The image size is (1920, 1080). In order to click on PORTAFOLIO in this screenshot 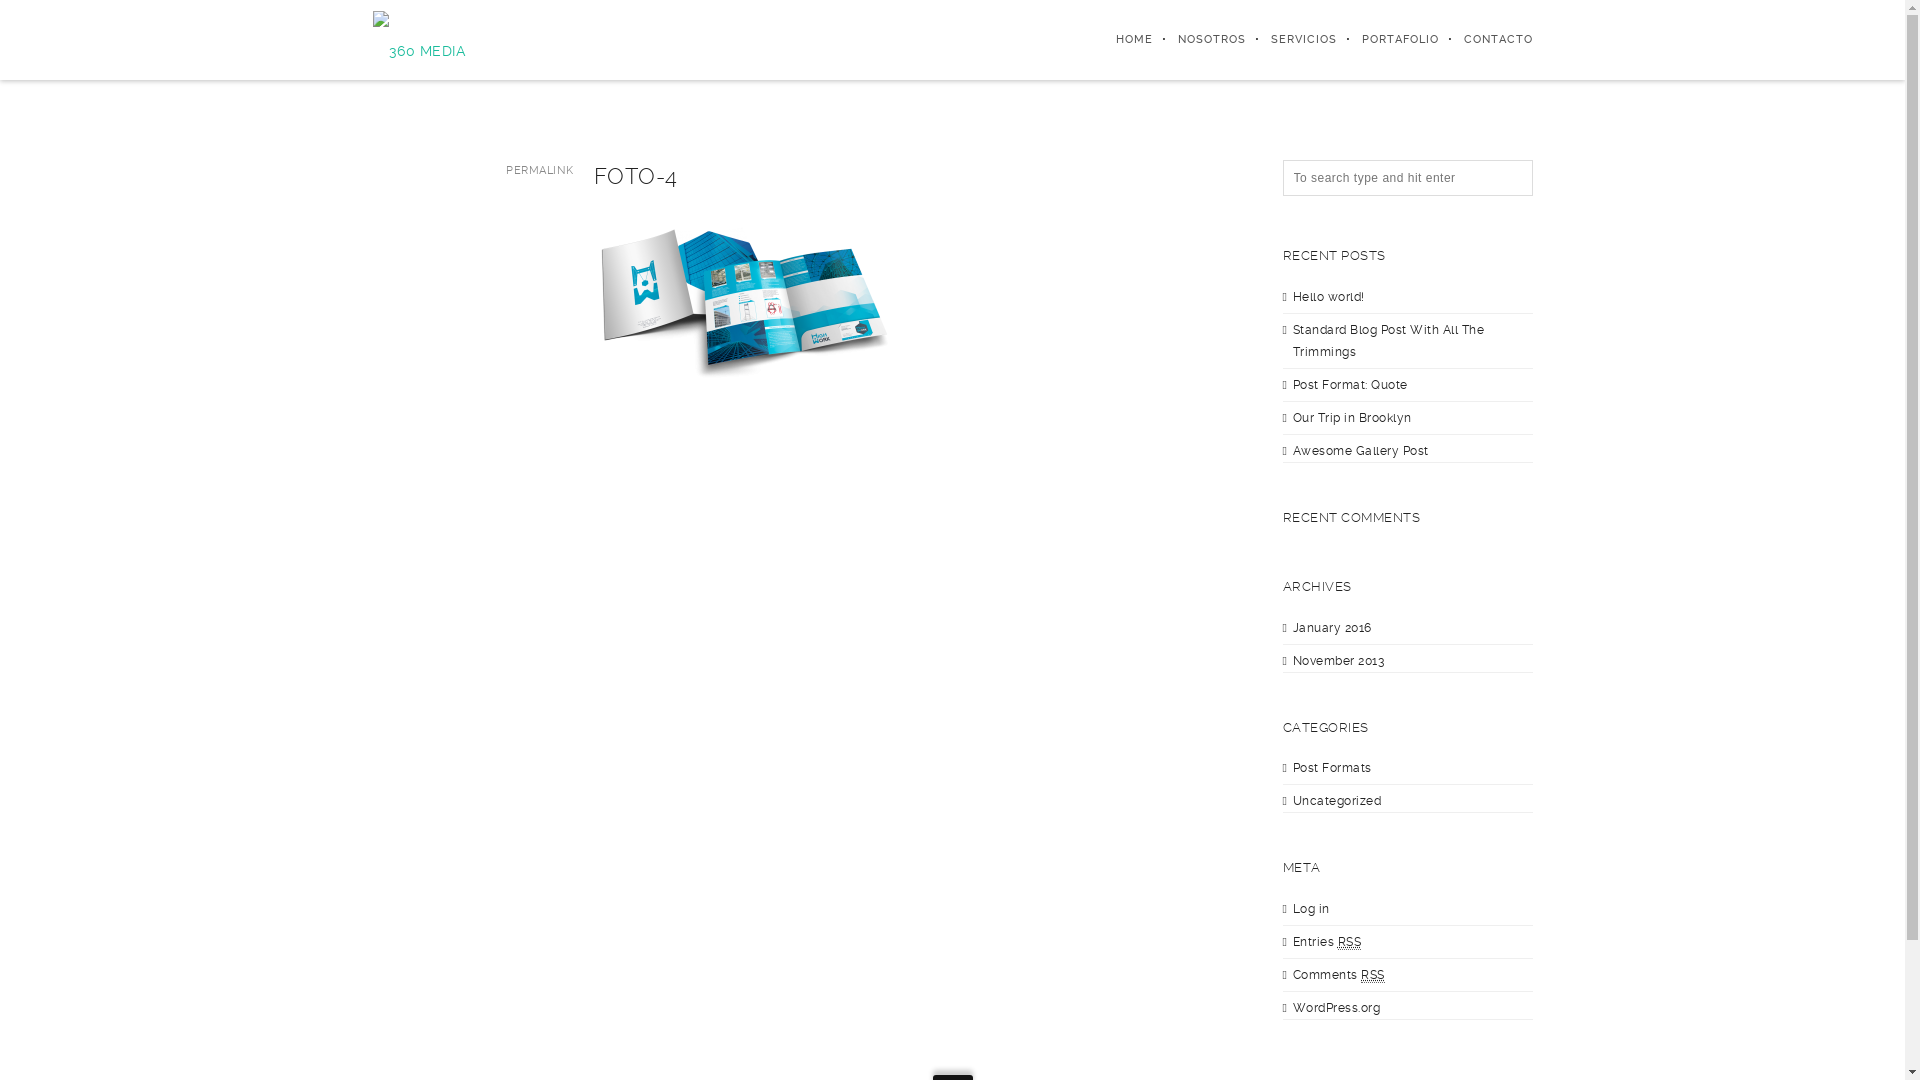, I will do `click(1387, 40)`.